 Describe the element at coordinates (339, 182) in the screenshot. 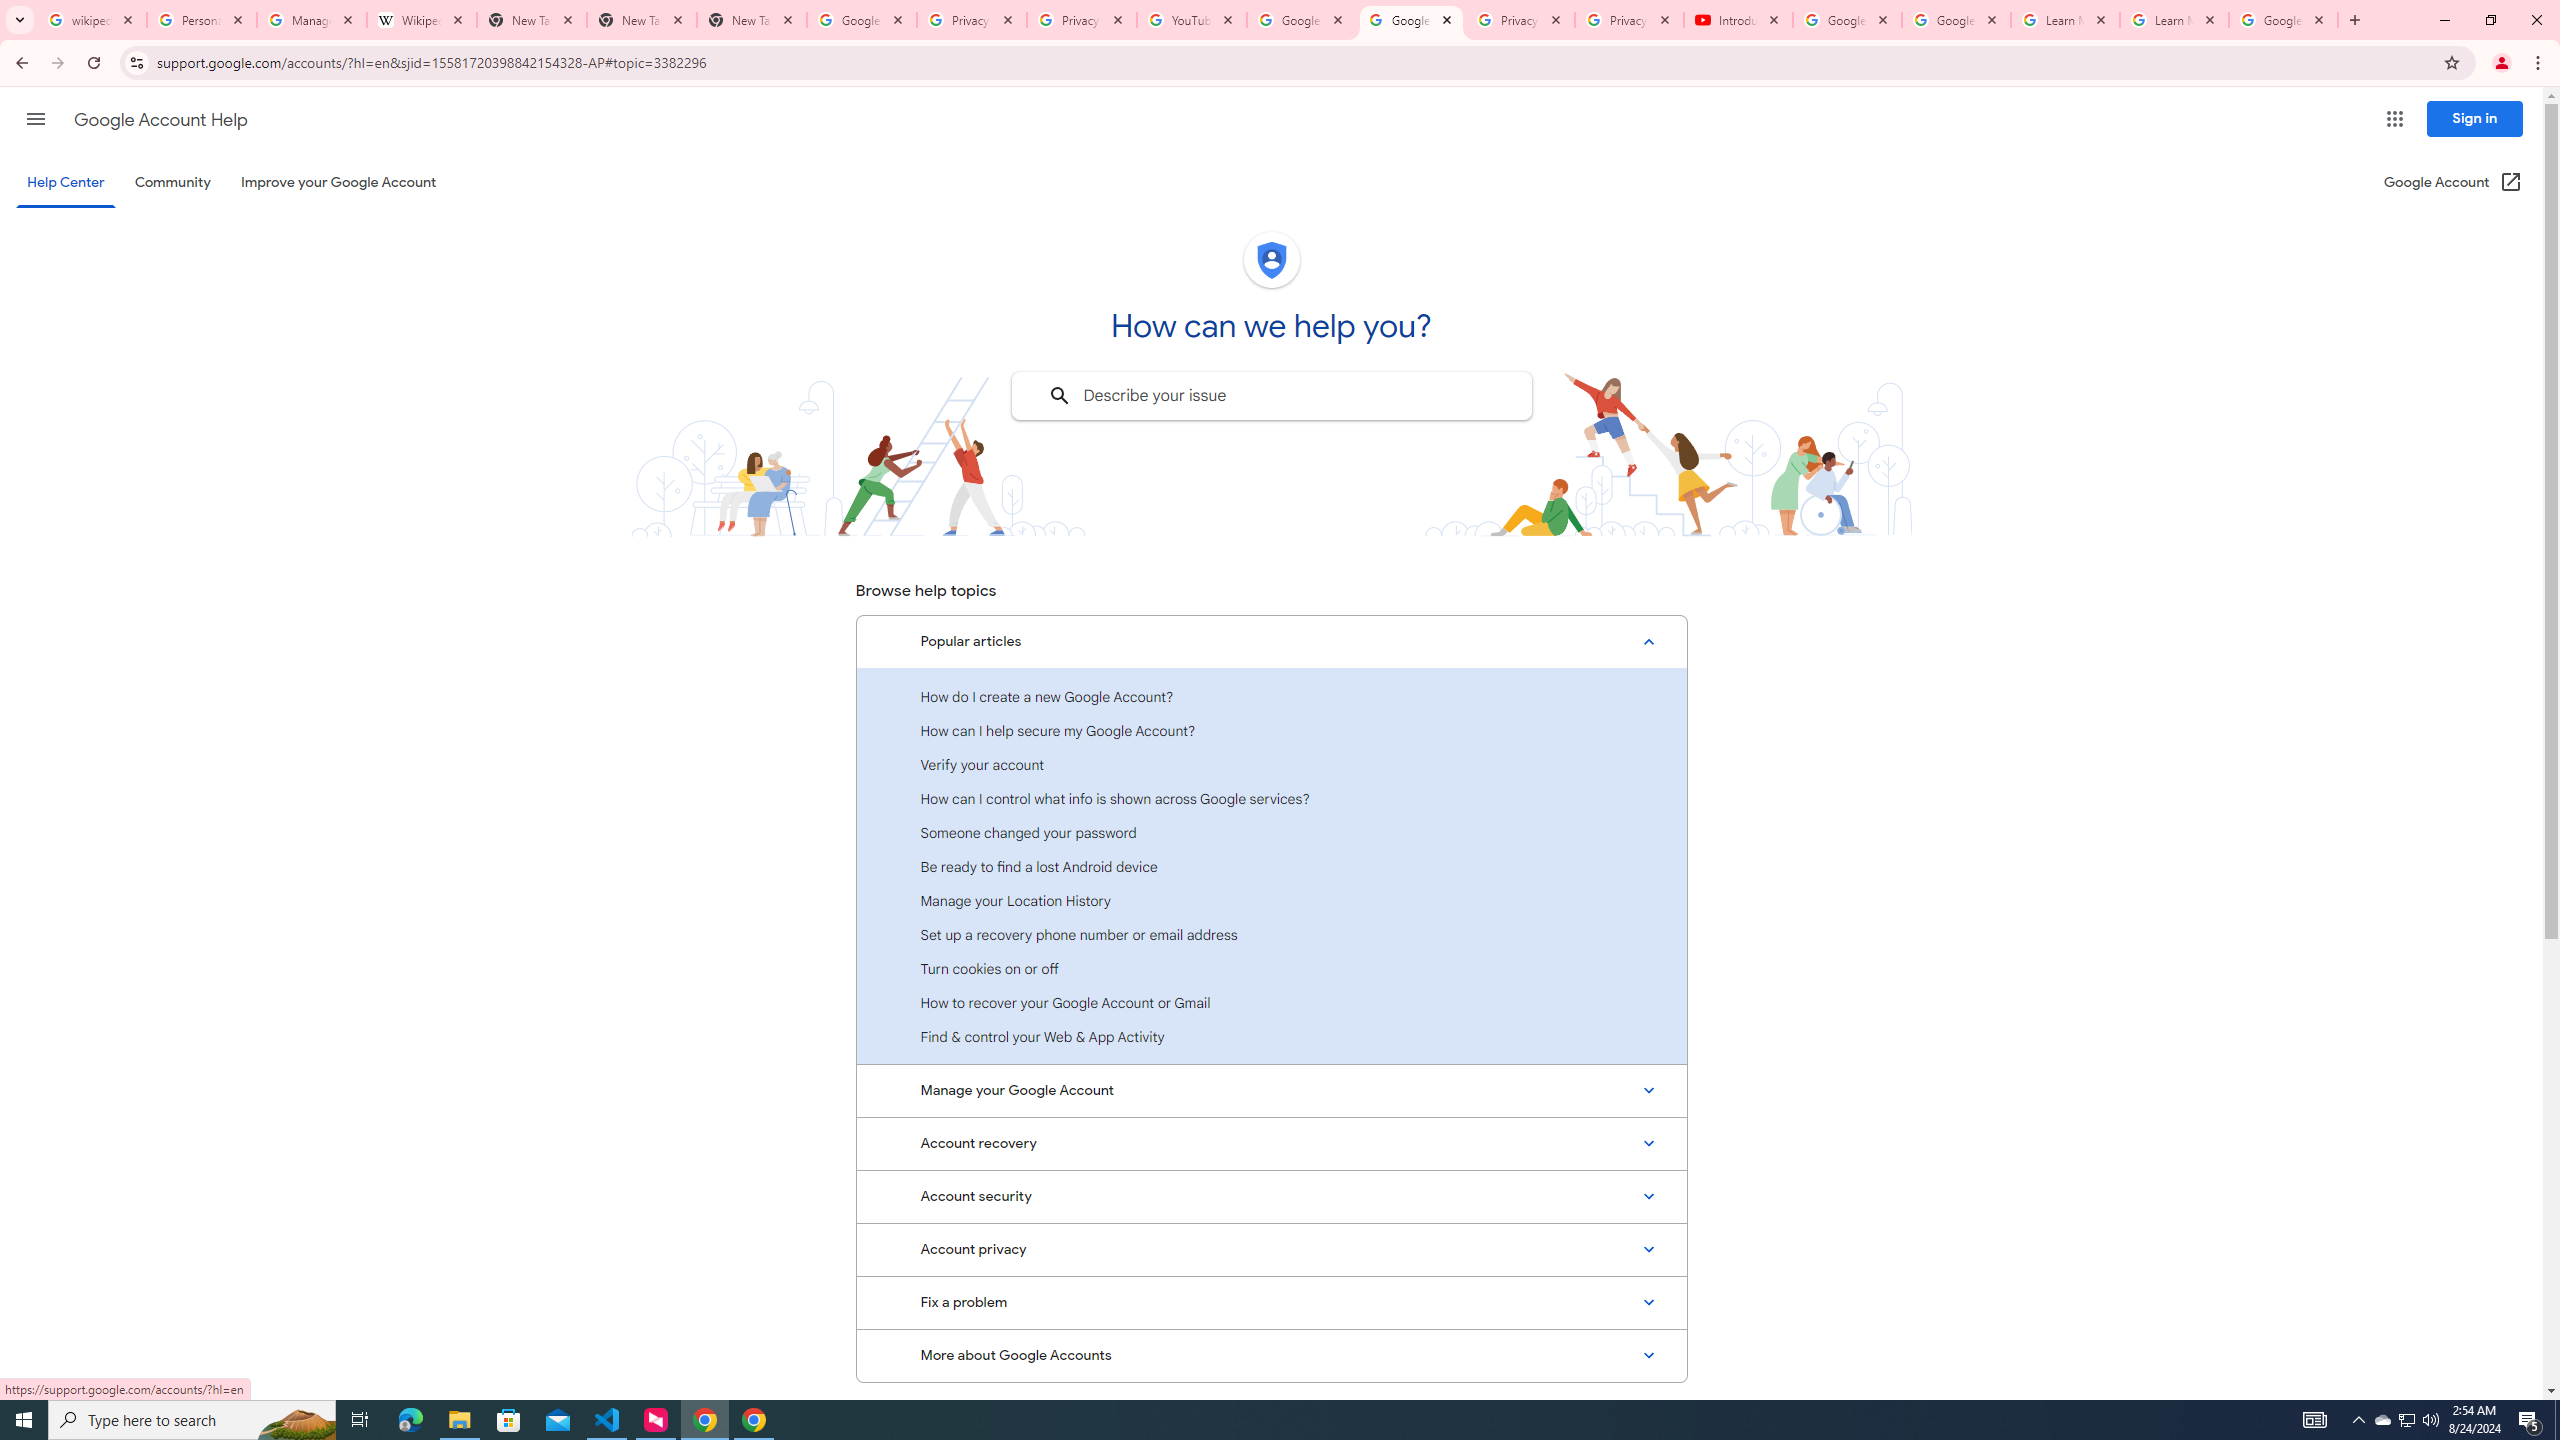

I see `Improve your Google Account` at that location.